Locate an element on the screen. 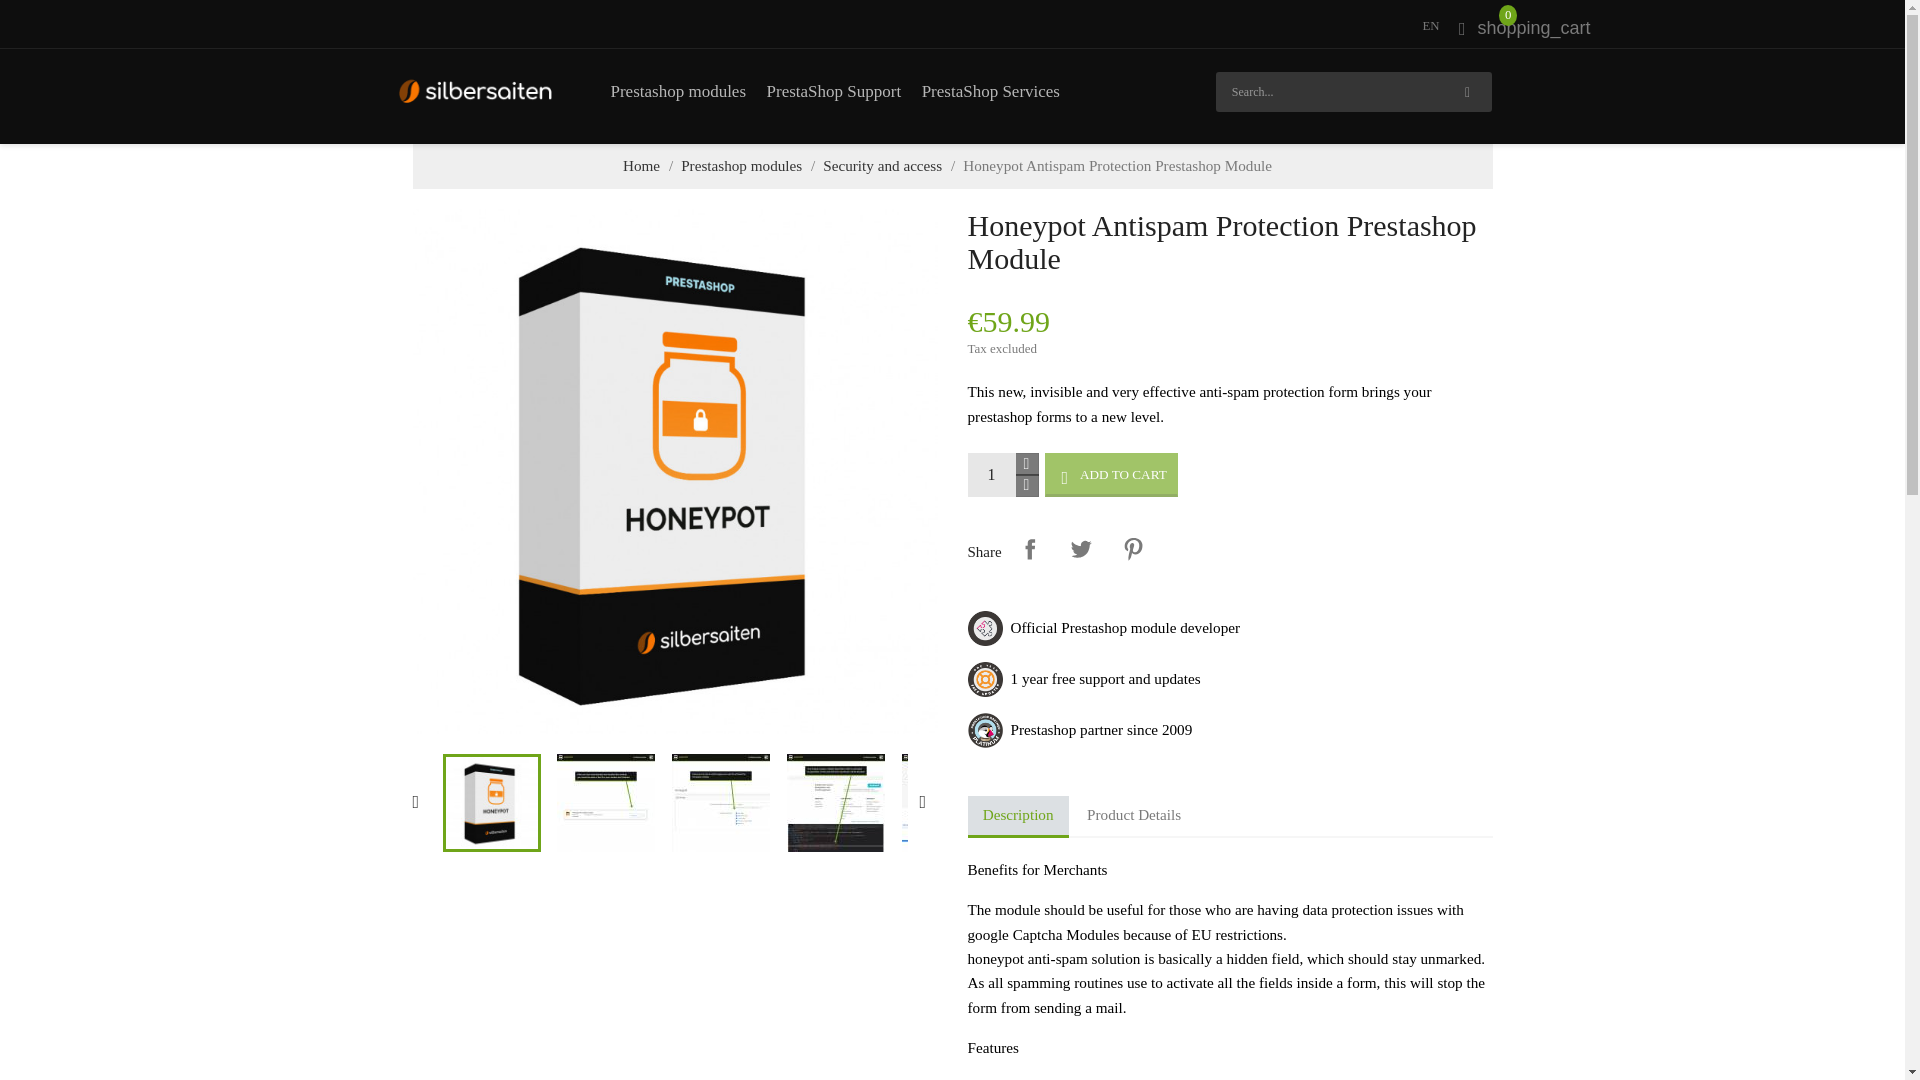 This screenshot has height=1080, width=1920. Security and access is located at coordinates (882, 164).